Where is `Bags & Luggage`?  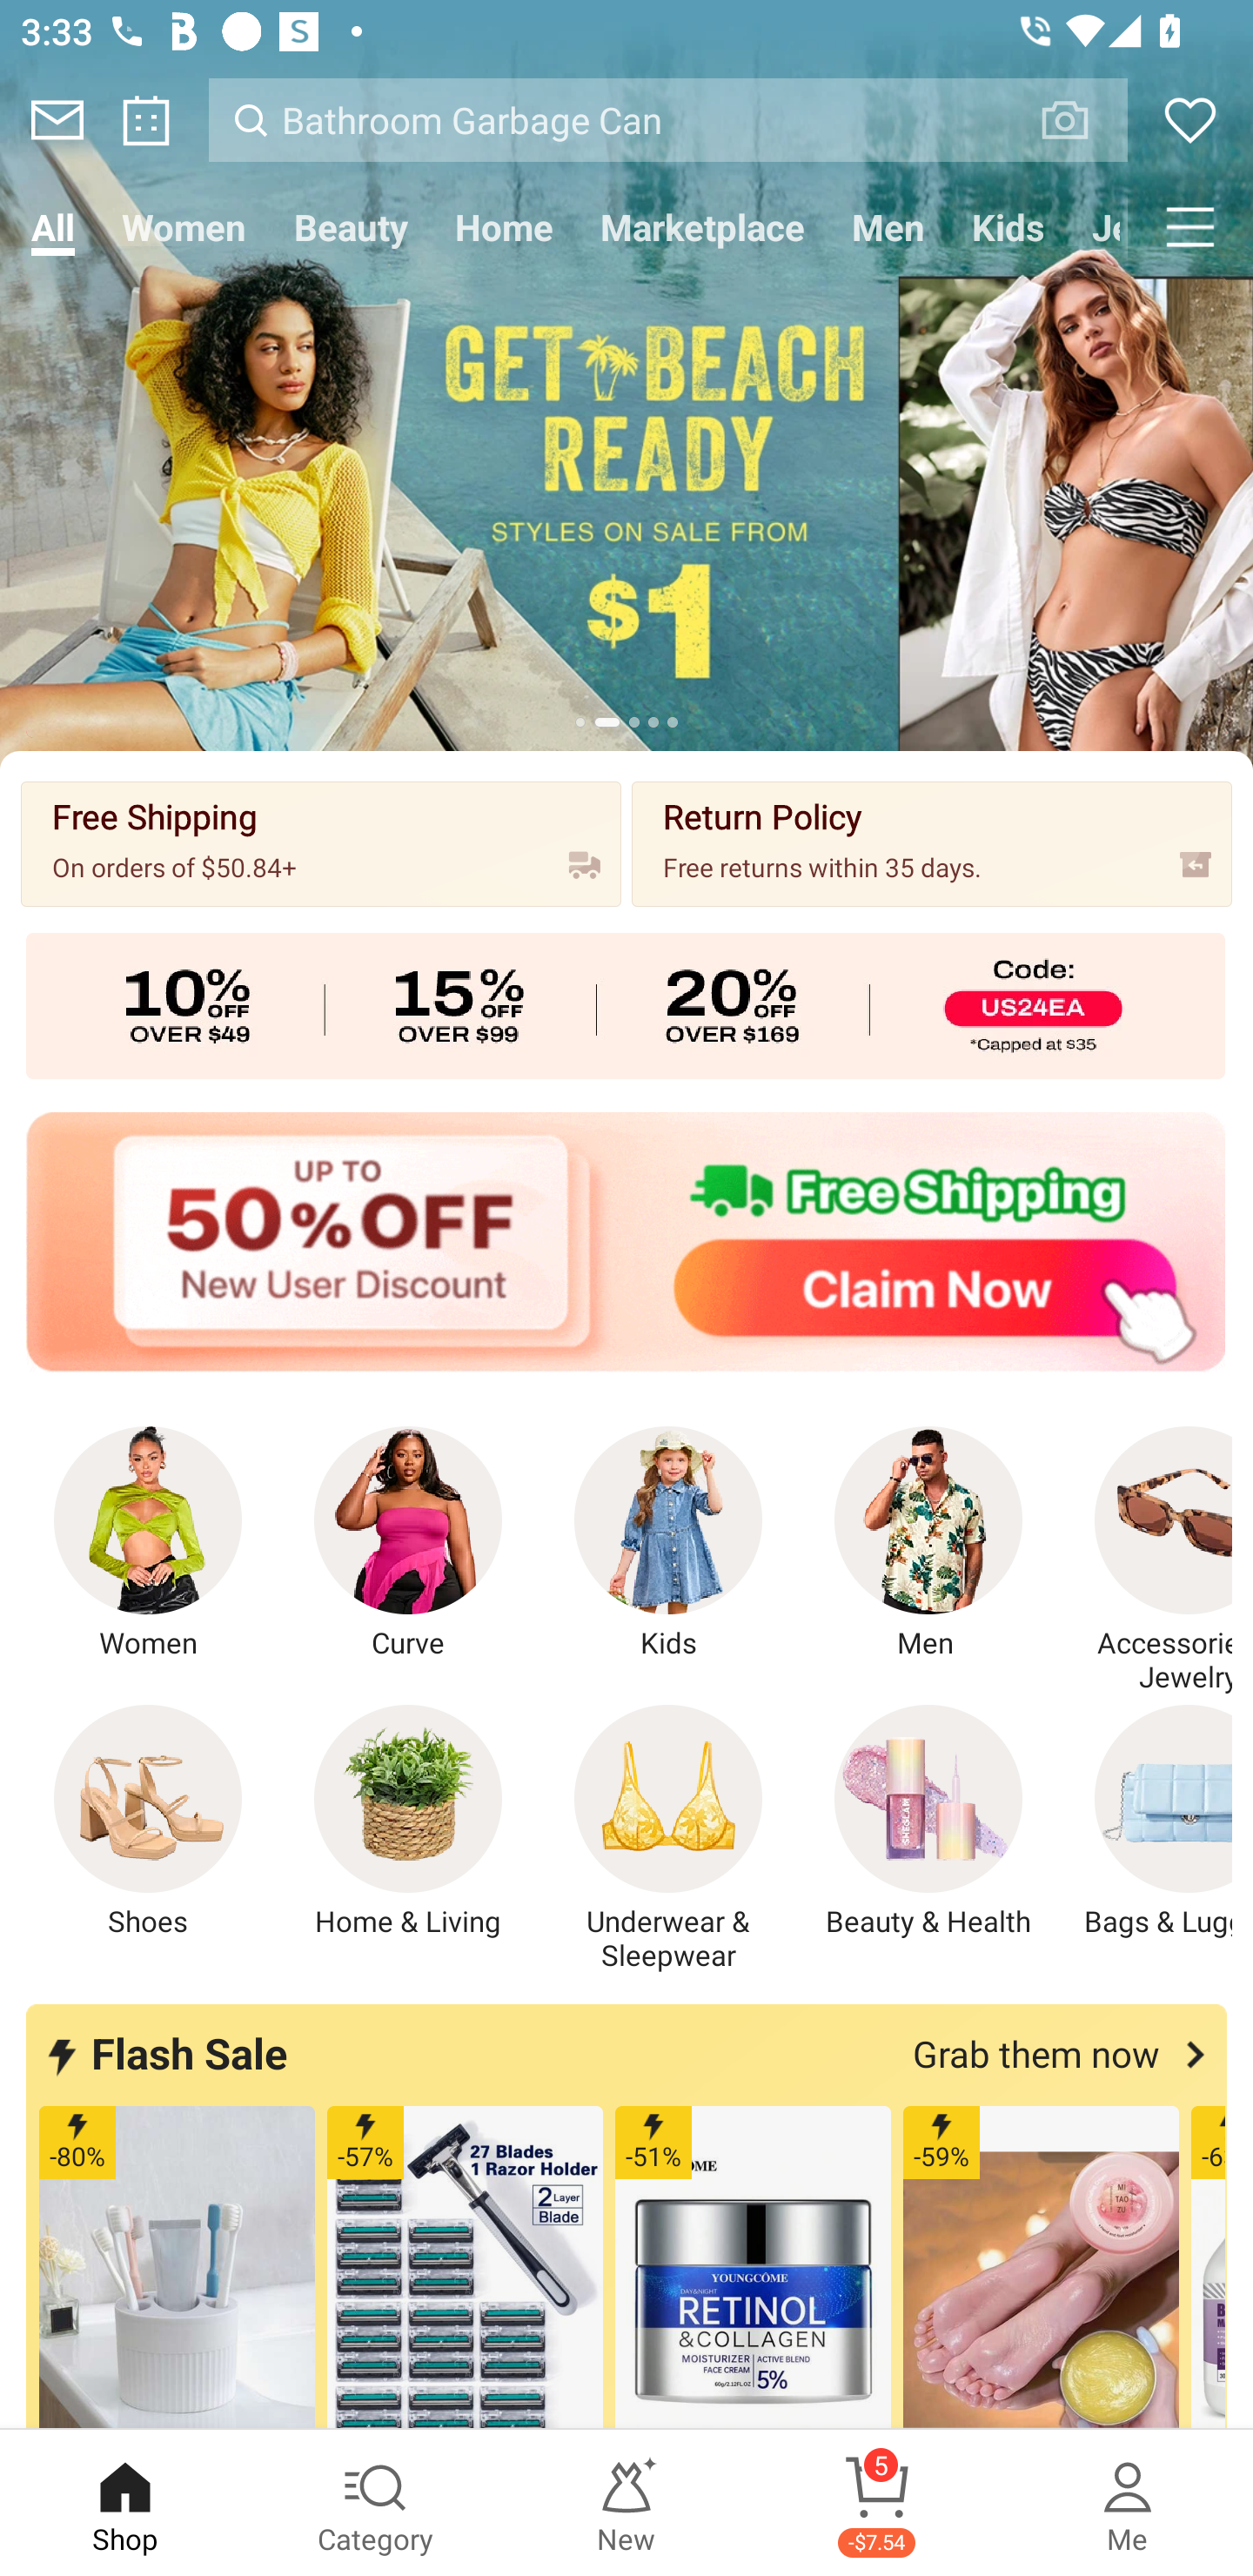 Bags & Luggage is located at coordinates (1146, 1822).